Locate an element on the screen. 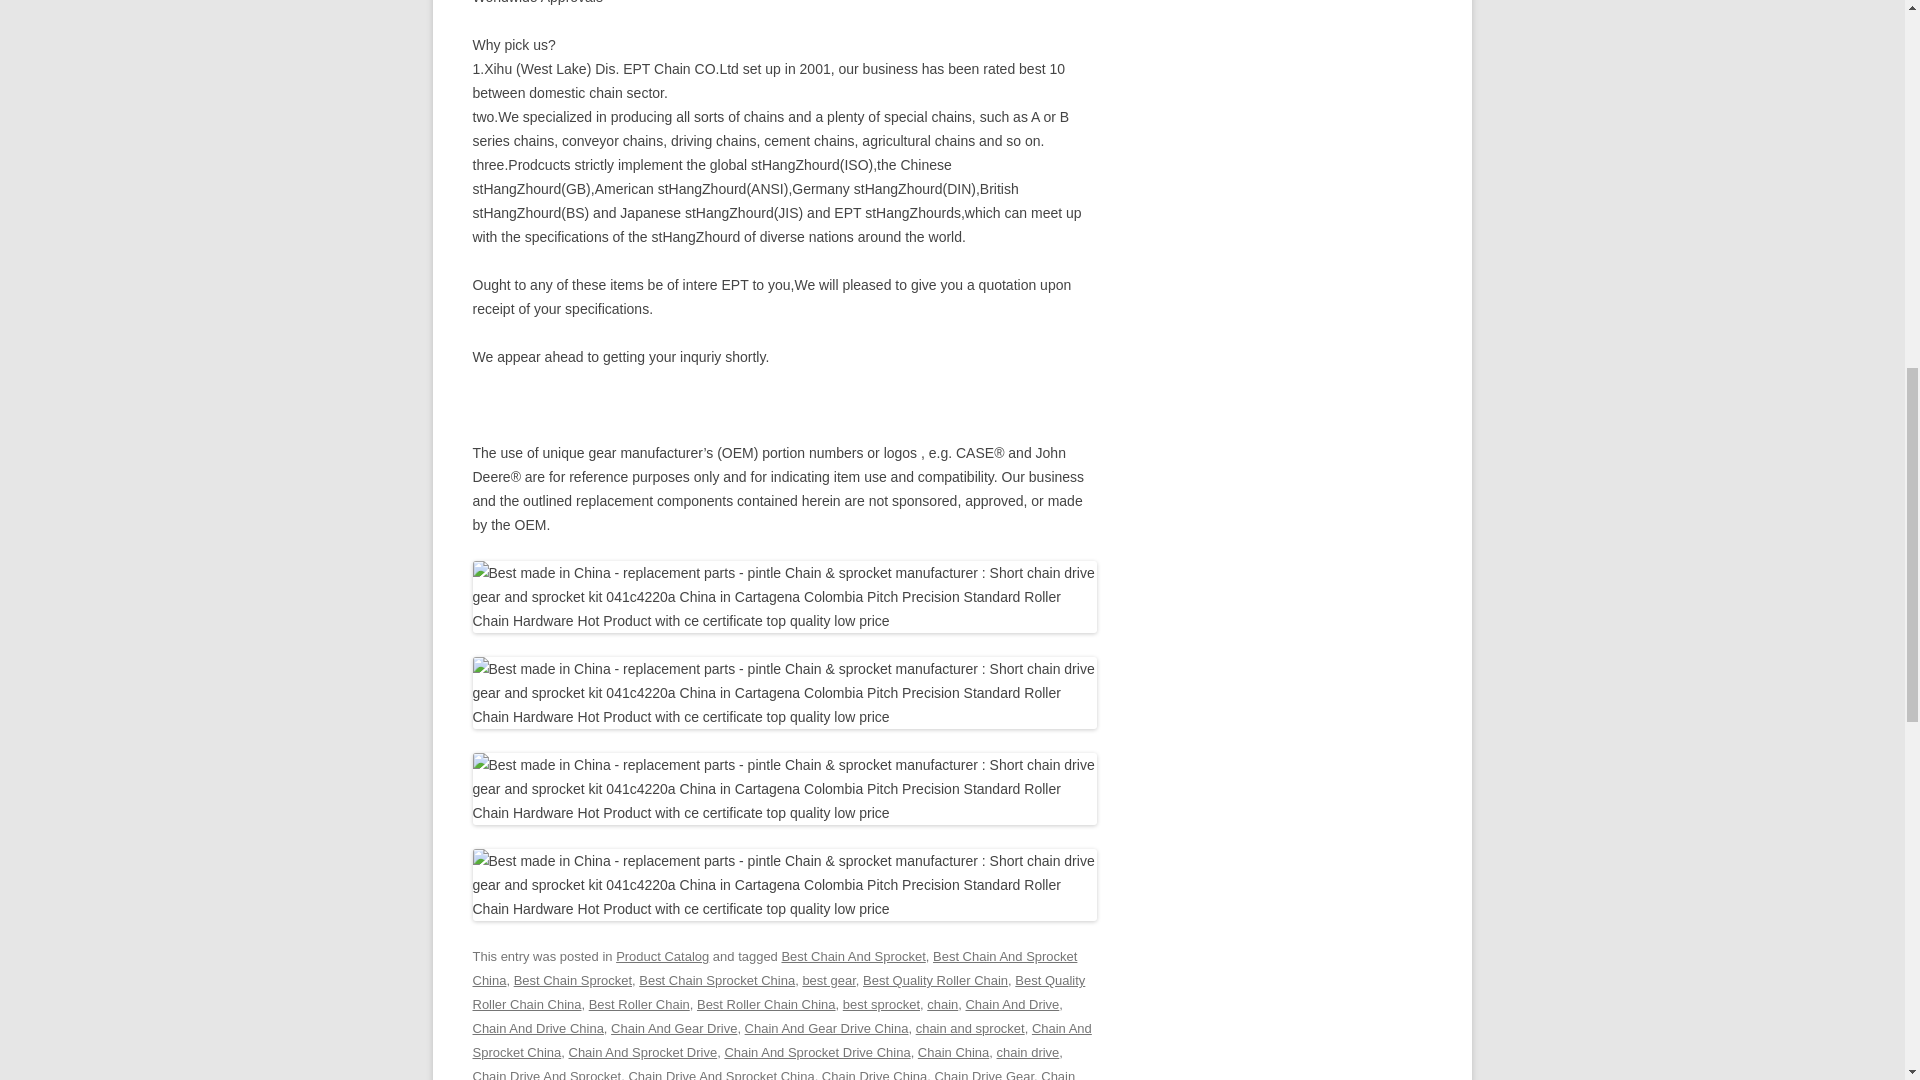  Chain Drive And Sprocket is located at coordinates (546, 1074).